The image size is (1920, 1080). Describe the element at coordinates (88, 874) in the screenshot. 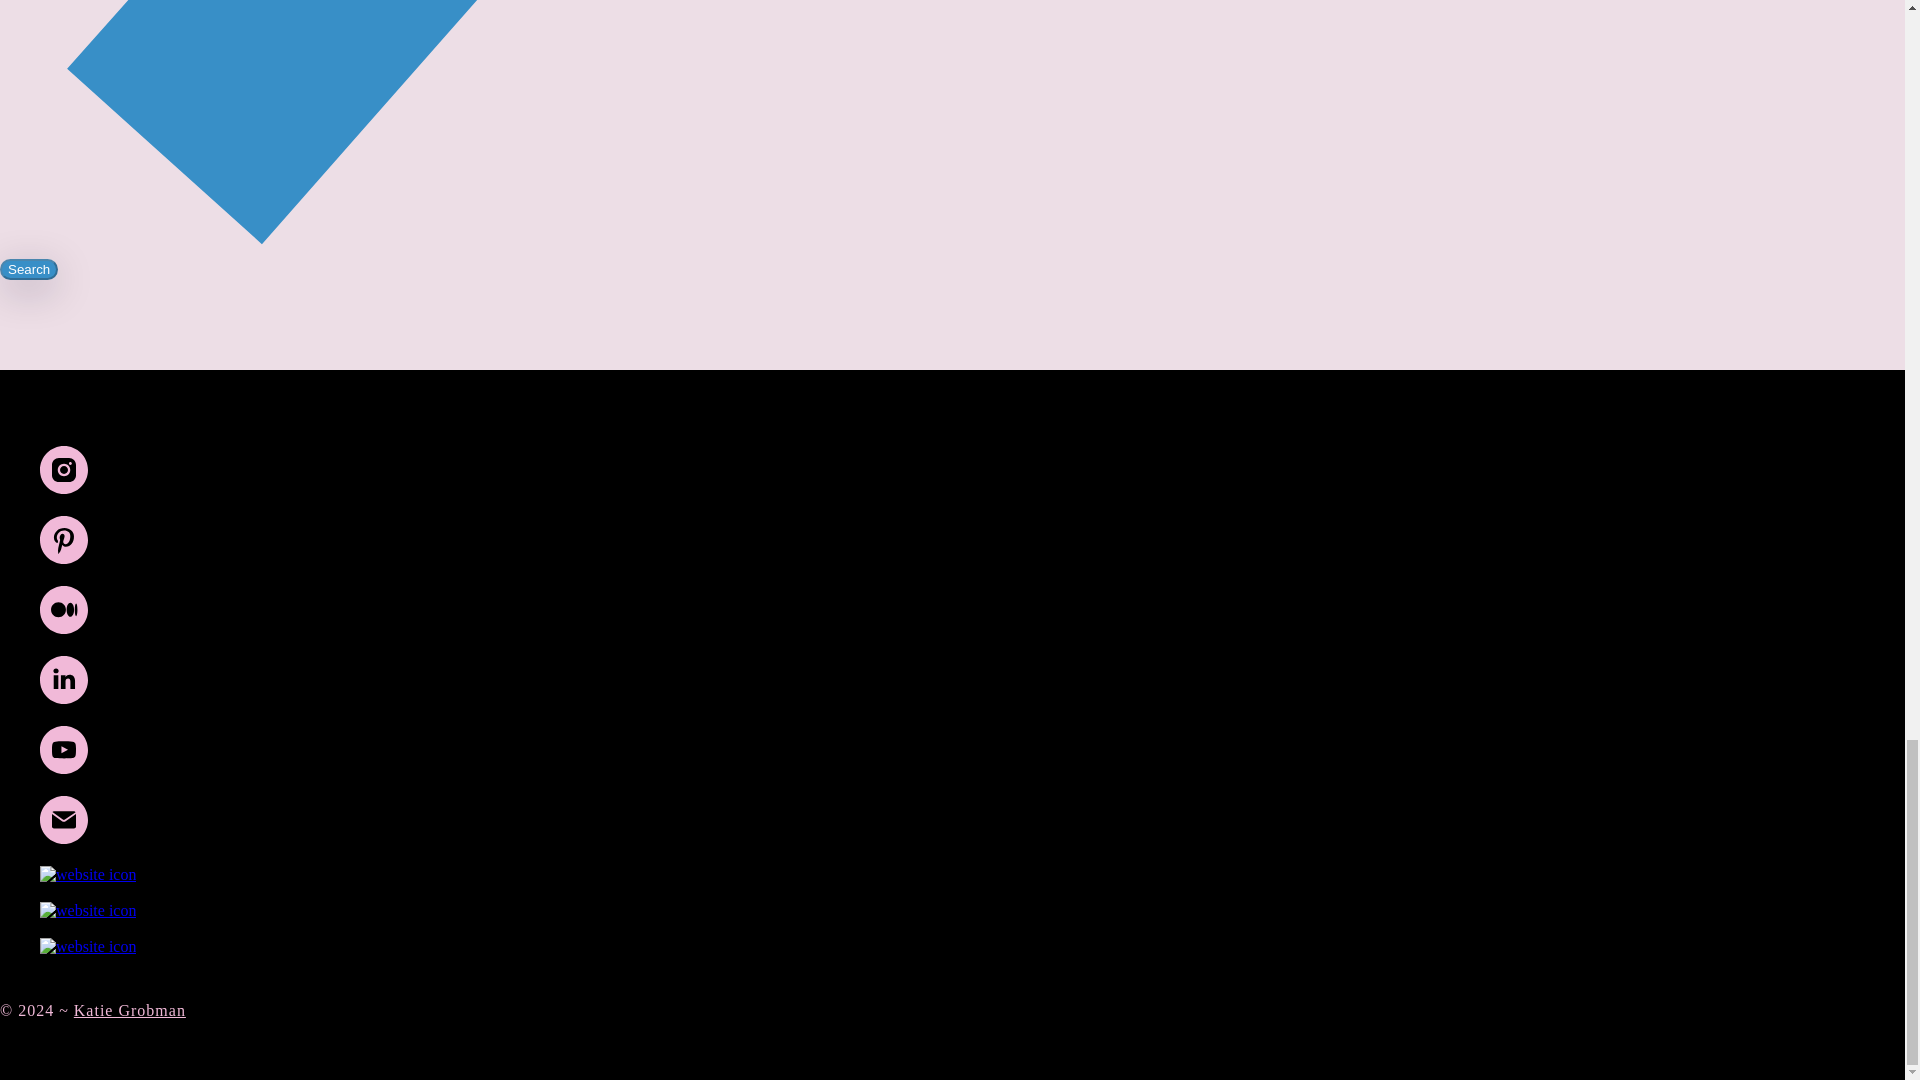

I see `ResearchGate` at that location.